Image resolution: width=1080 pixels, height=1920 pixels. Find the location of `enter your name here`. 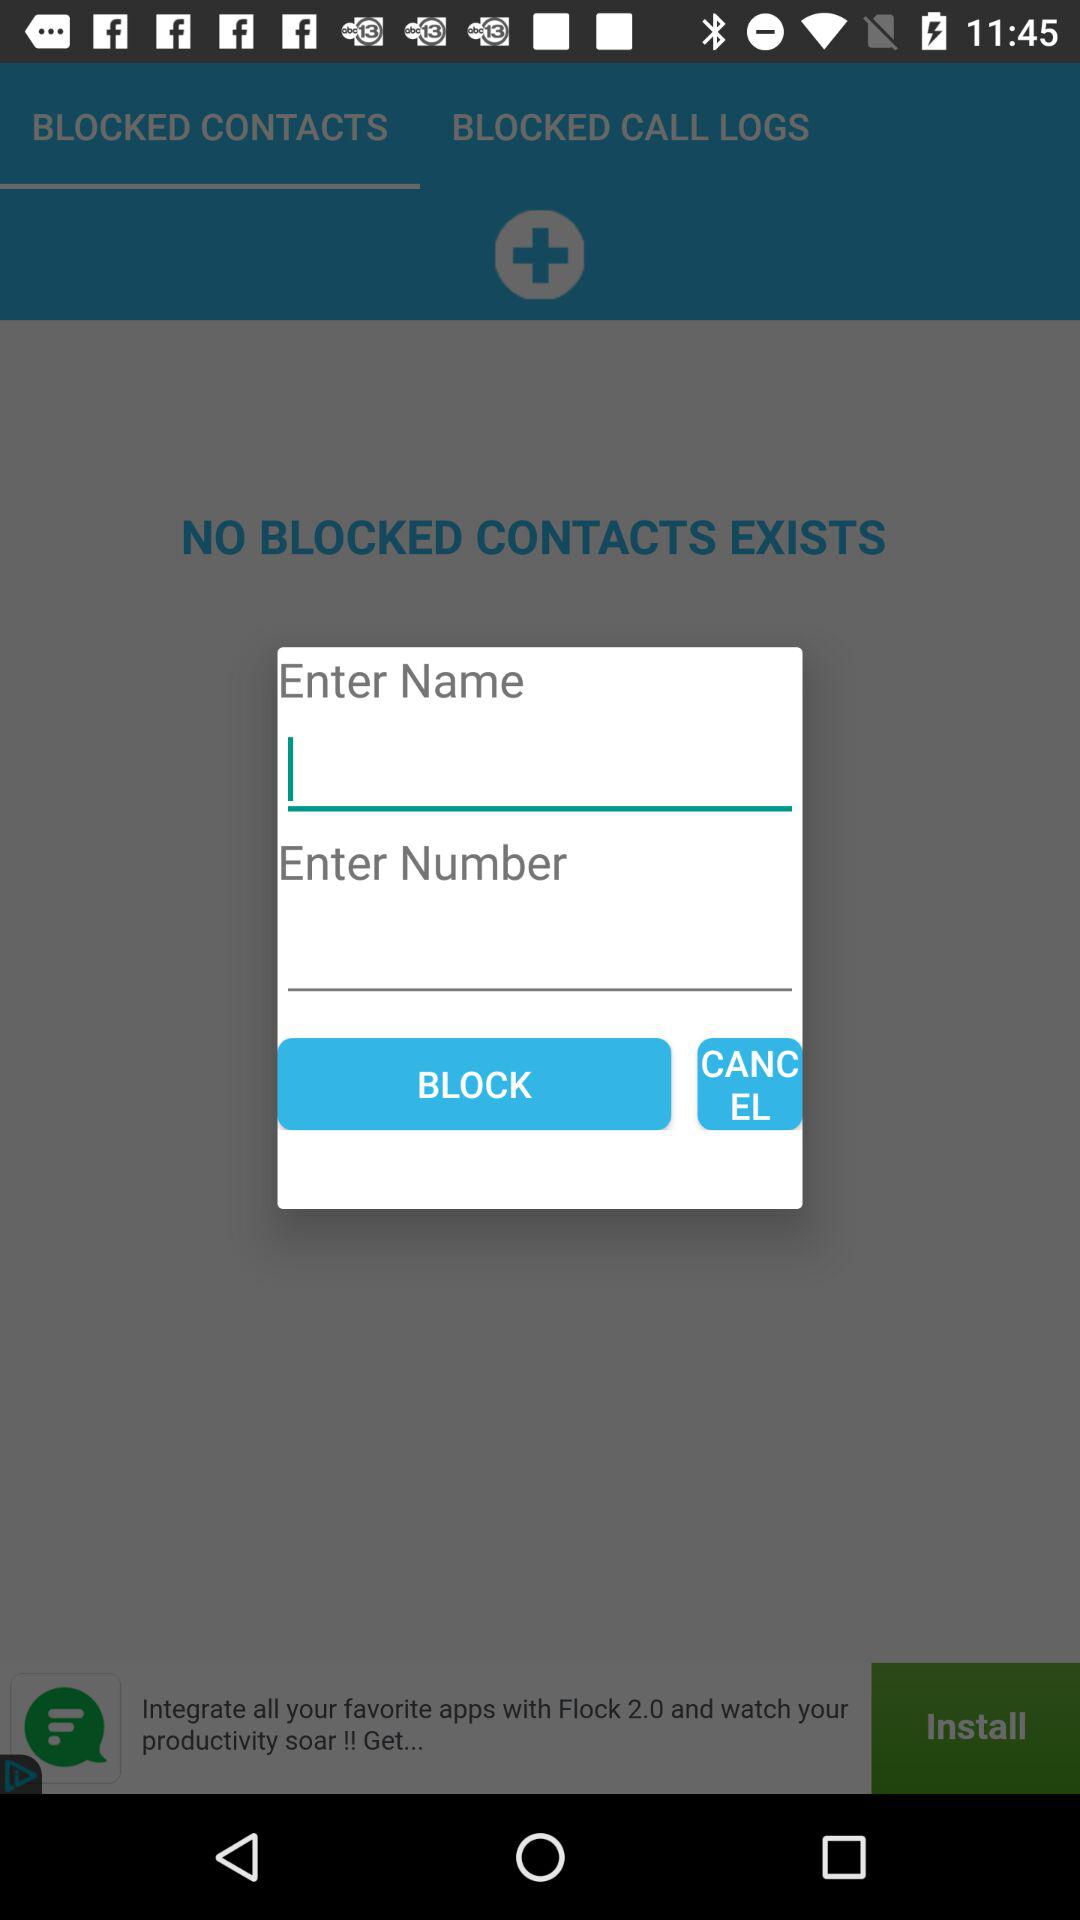

enter your name here is located at coordinates (540, 770).